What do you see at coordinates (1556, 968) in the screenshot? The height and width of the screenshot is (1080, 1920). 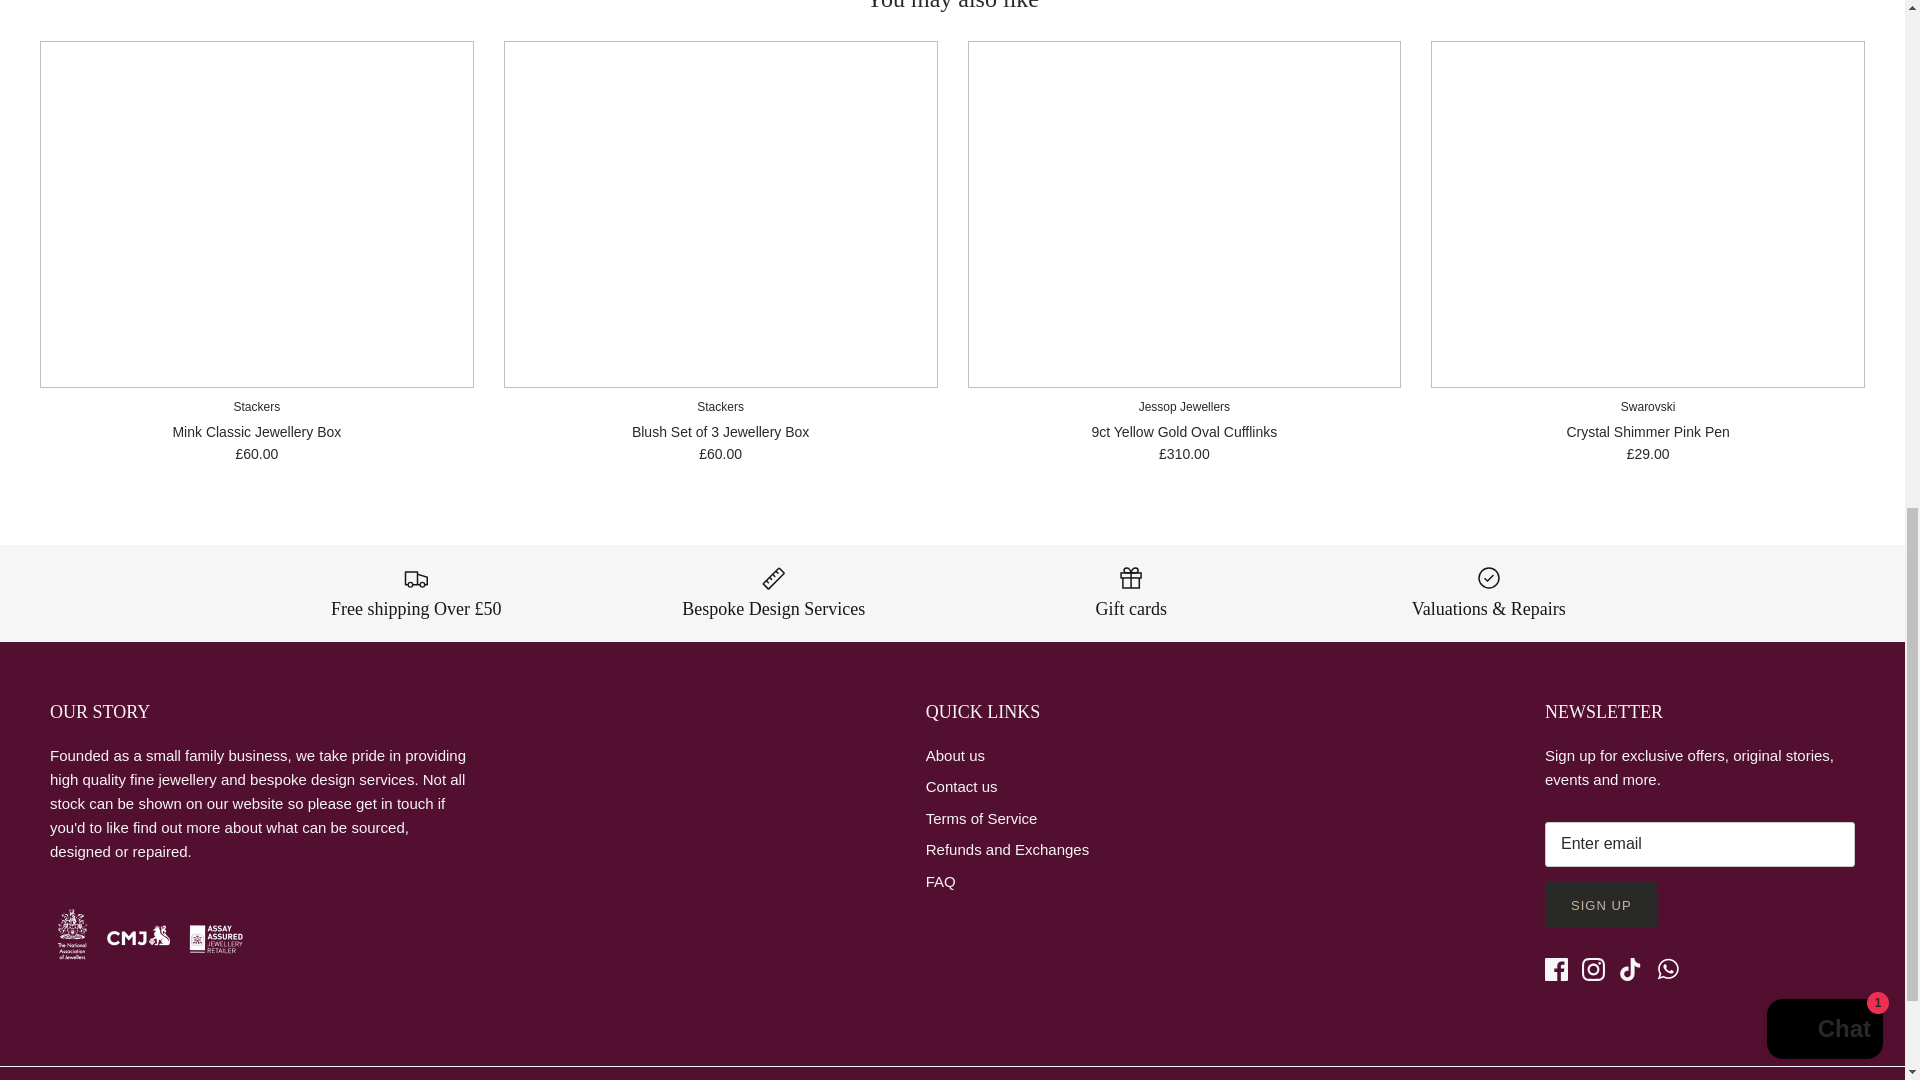 I see `Facebook` at bounding box center [1556, 968].